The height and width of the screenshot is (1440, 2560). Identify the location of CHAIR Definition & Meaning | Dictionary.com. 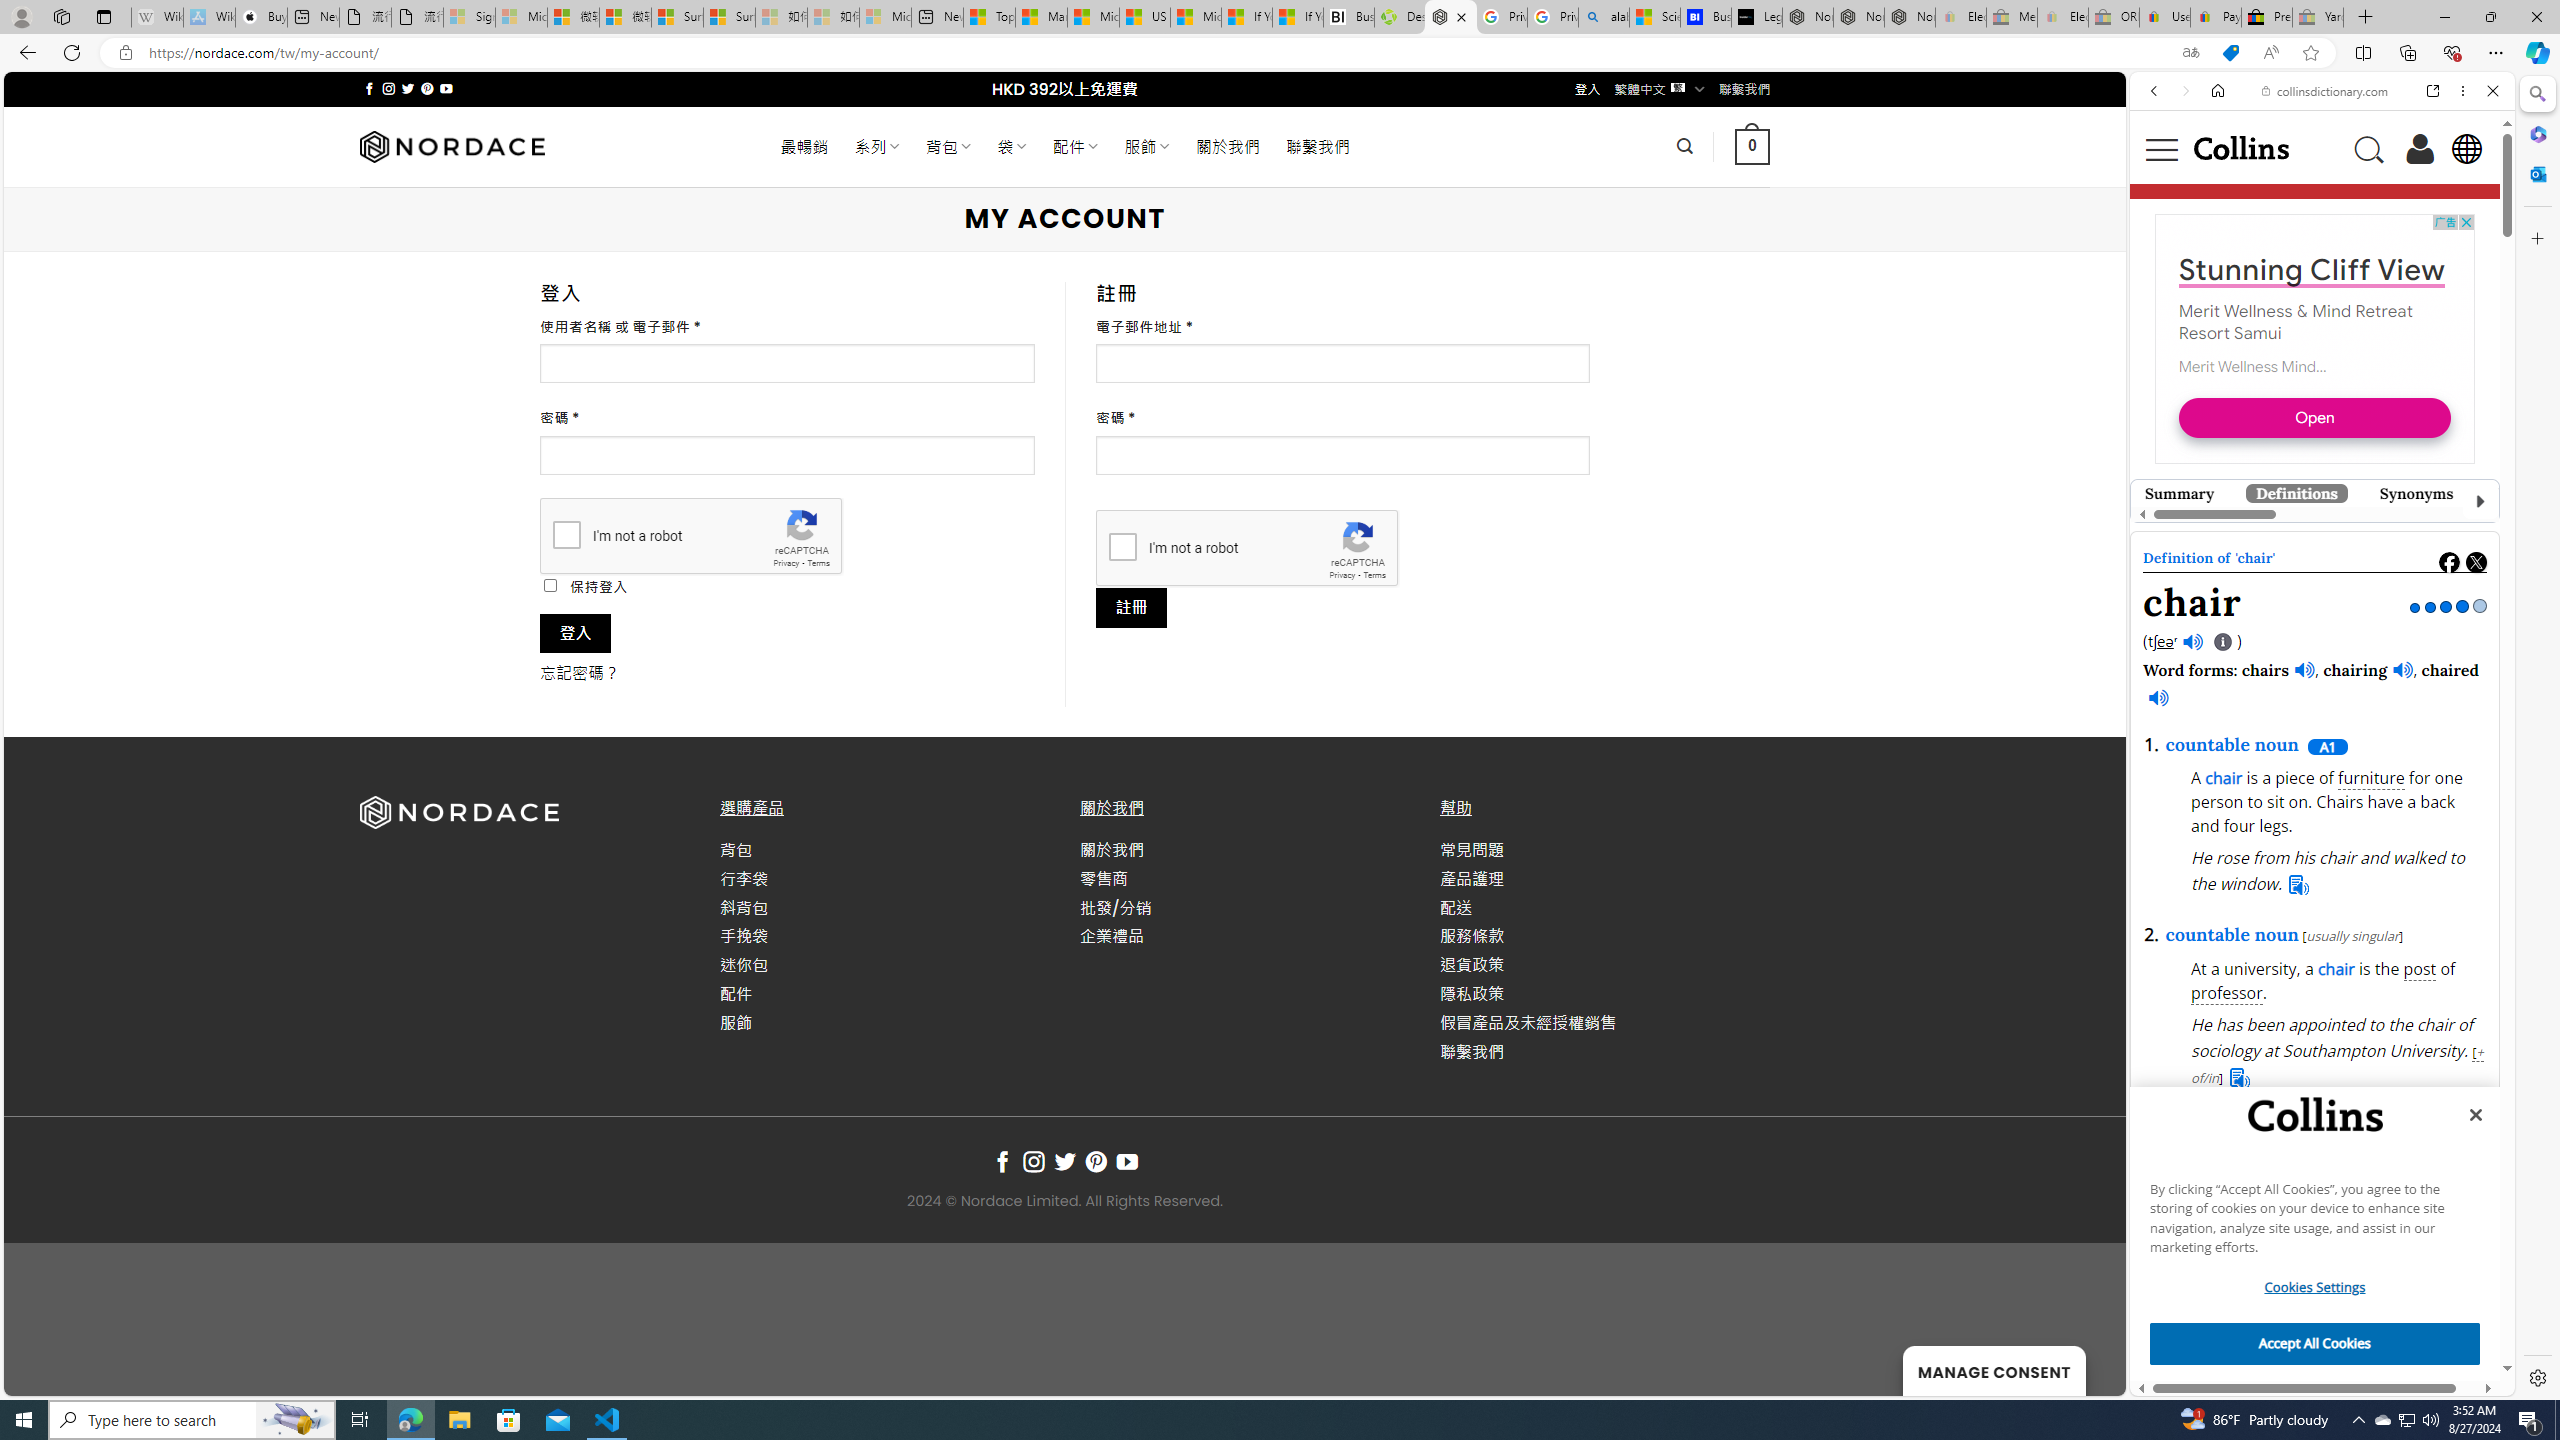
(2583, 1335).